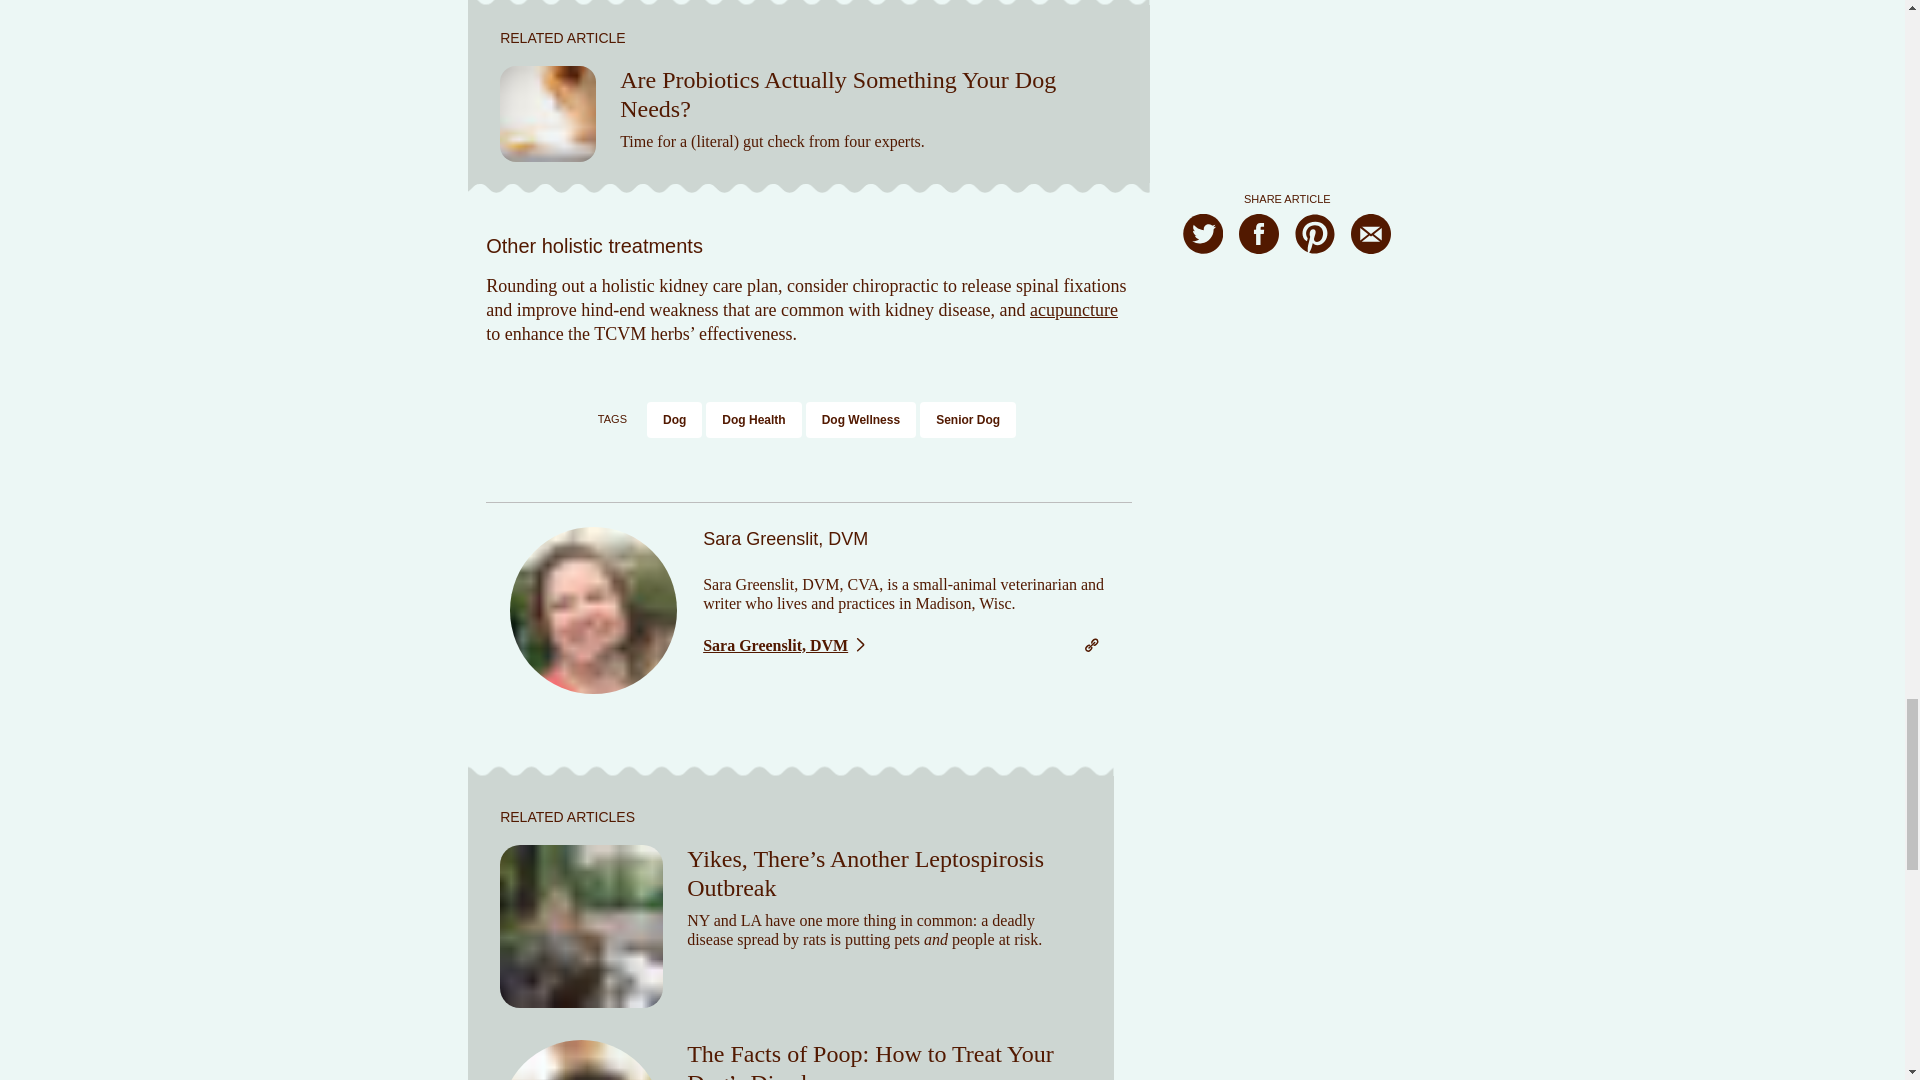 This screenshot has height=1080, width=1920. What do you see at coordinates (968, 419) in the screenshot?
I see `Senior Dog` at bounding box center [968, 419].